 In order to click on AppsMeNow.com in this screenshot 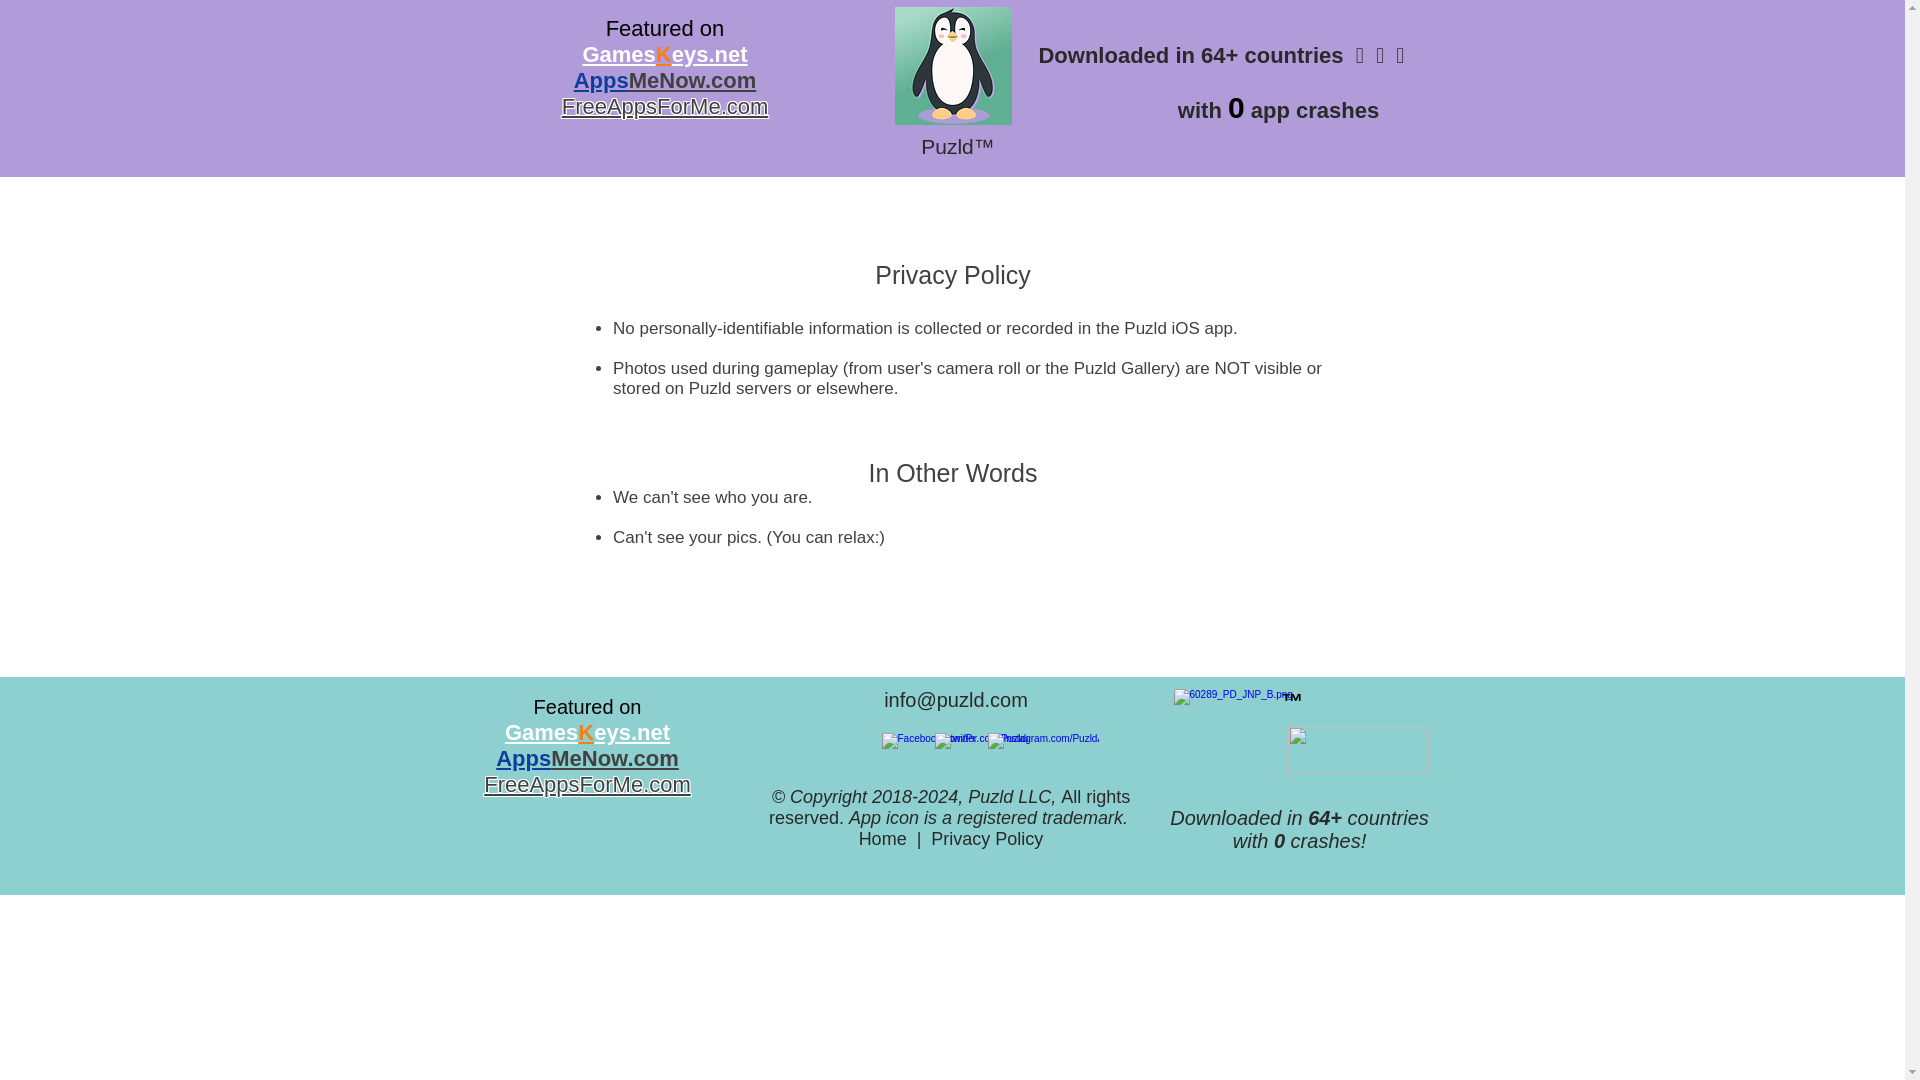, I will do `click(665, 80)`.